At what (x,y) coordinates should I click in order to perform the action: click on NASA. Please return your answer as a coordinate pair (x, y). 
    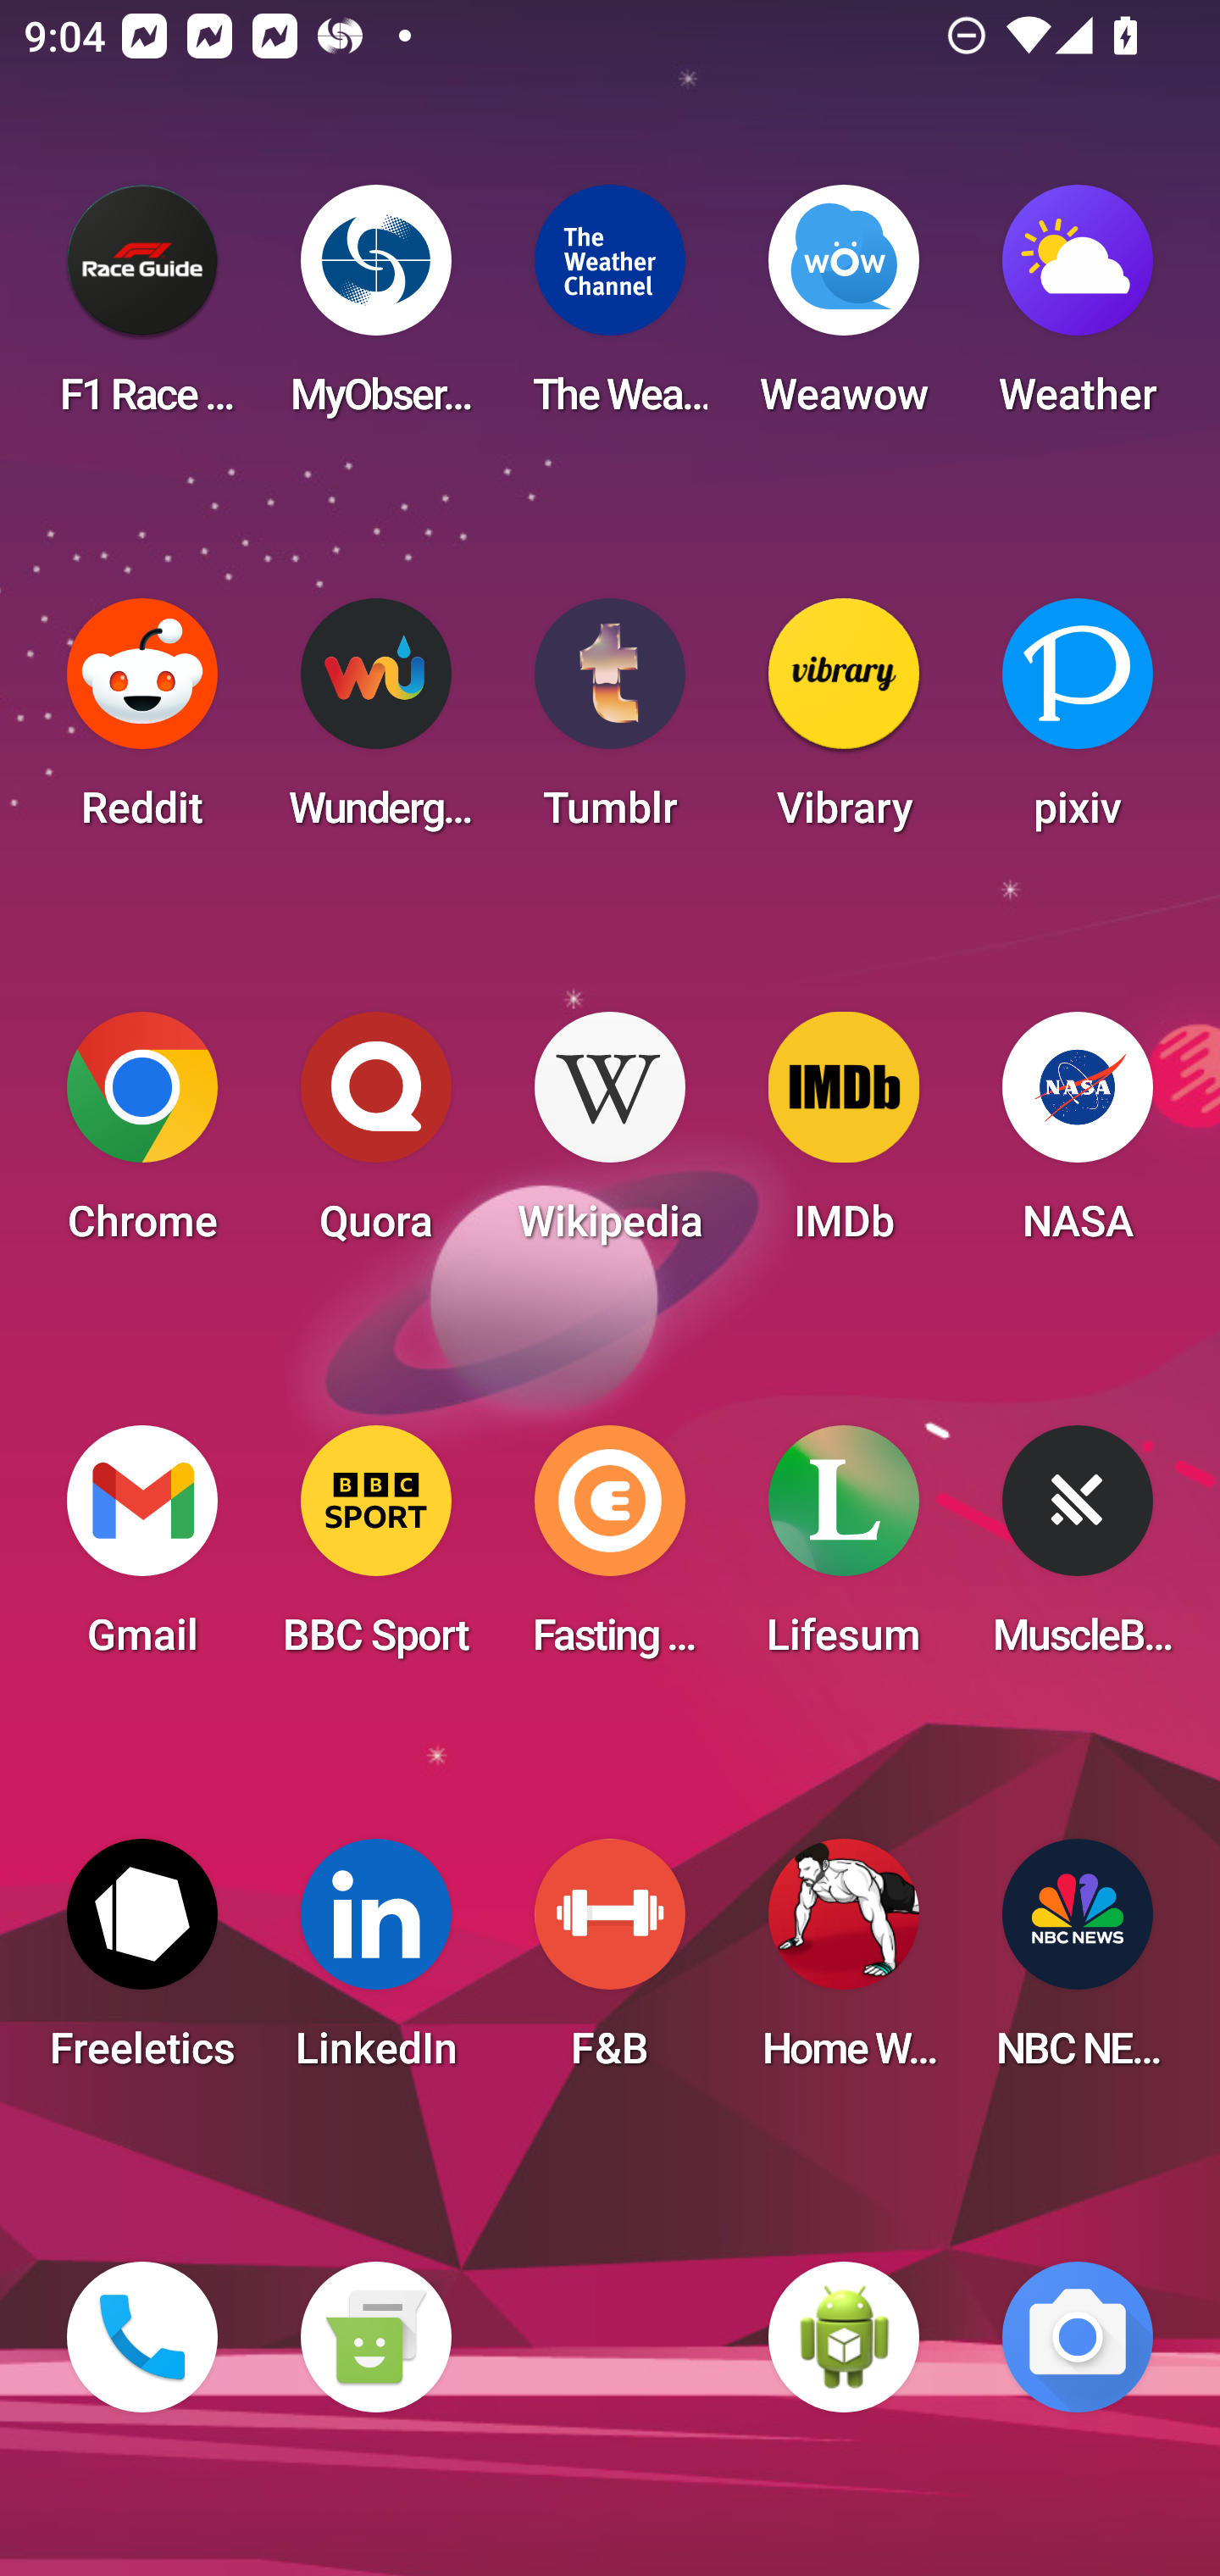
    Looking at the image, I should click on (1078, 1137).